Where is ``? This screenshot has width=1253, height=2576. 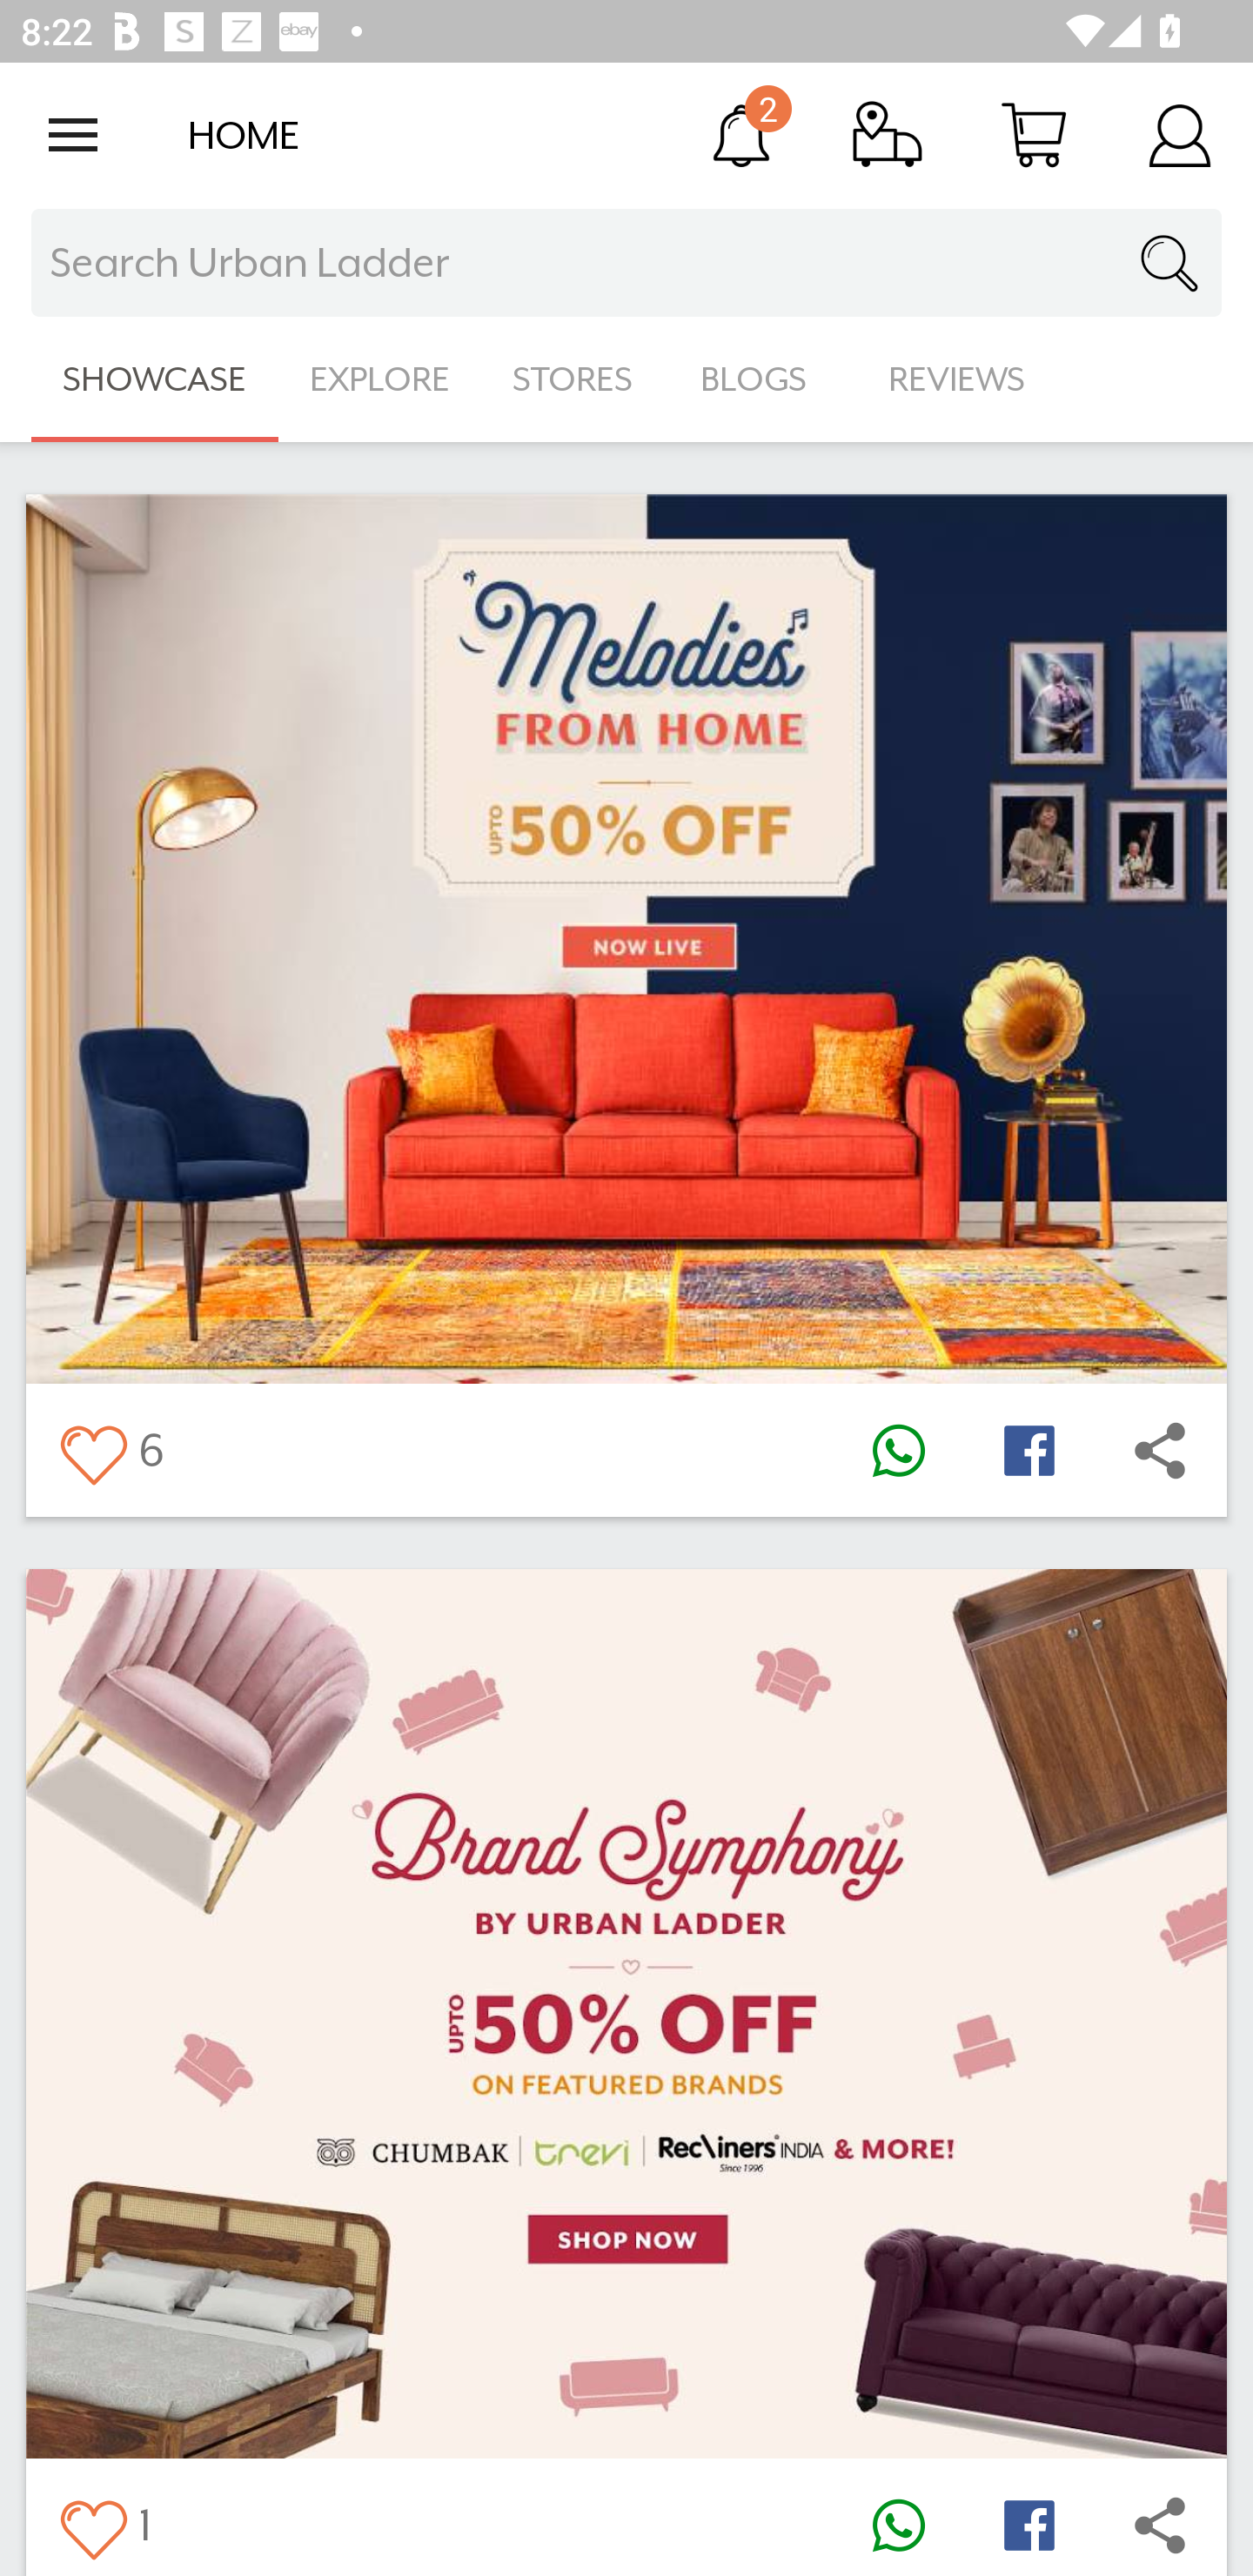
 is located at coordinates (92, 2524).